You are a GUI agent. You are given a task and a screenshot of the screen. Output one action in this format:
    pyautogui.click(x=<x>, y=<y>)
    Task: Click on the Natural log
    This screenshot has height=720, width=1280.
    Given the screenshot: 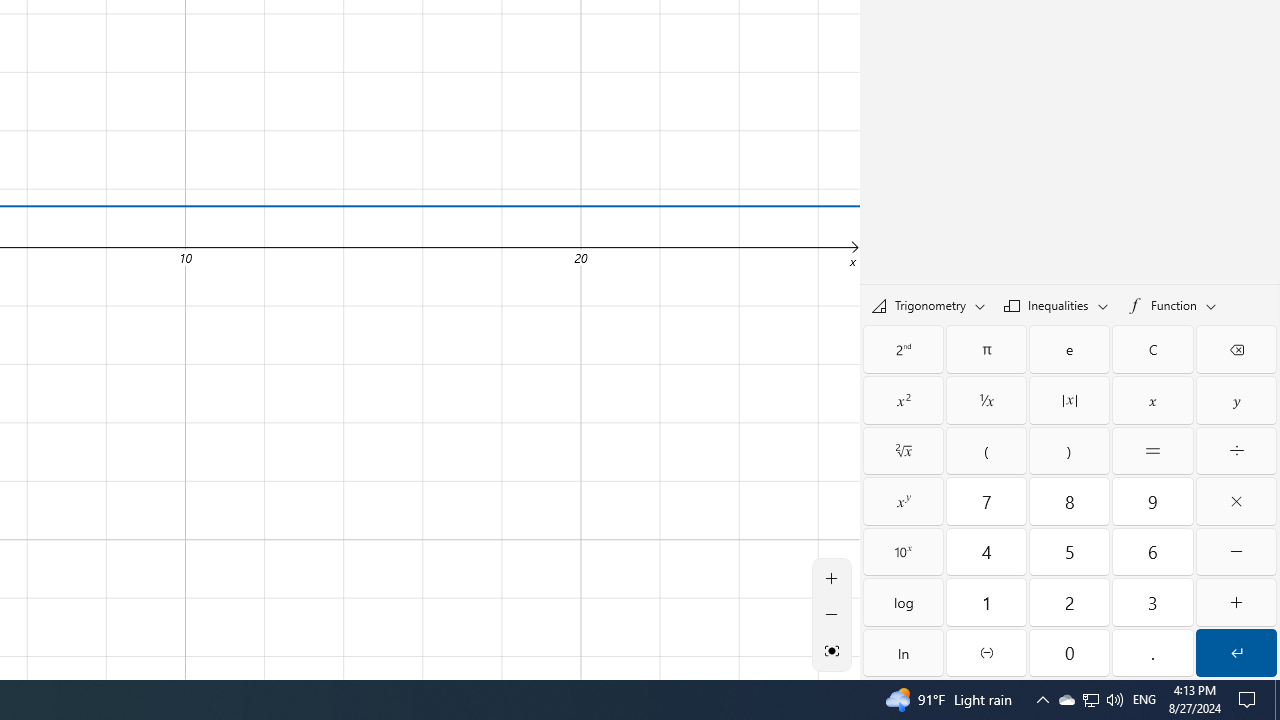 What is the action you would take?
    pyautogui.click(x=903, y=652)
    